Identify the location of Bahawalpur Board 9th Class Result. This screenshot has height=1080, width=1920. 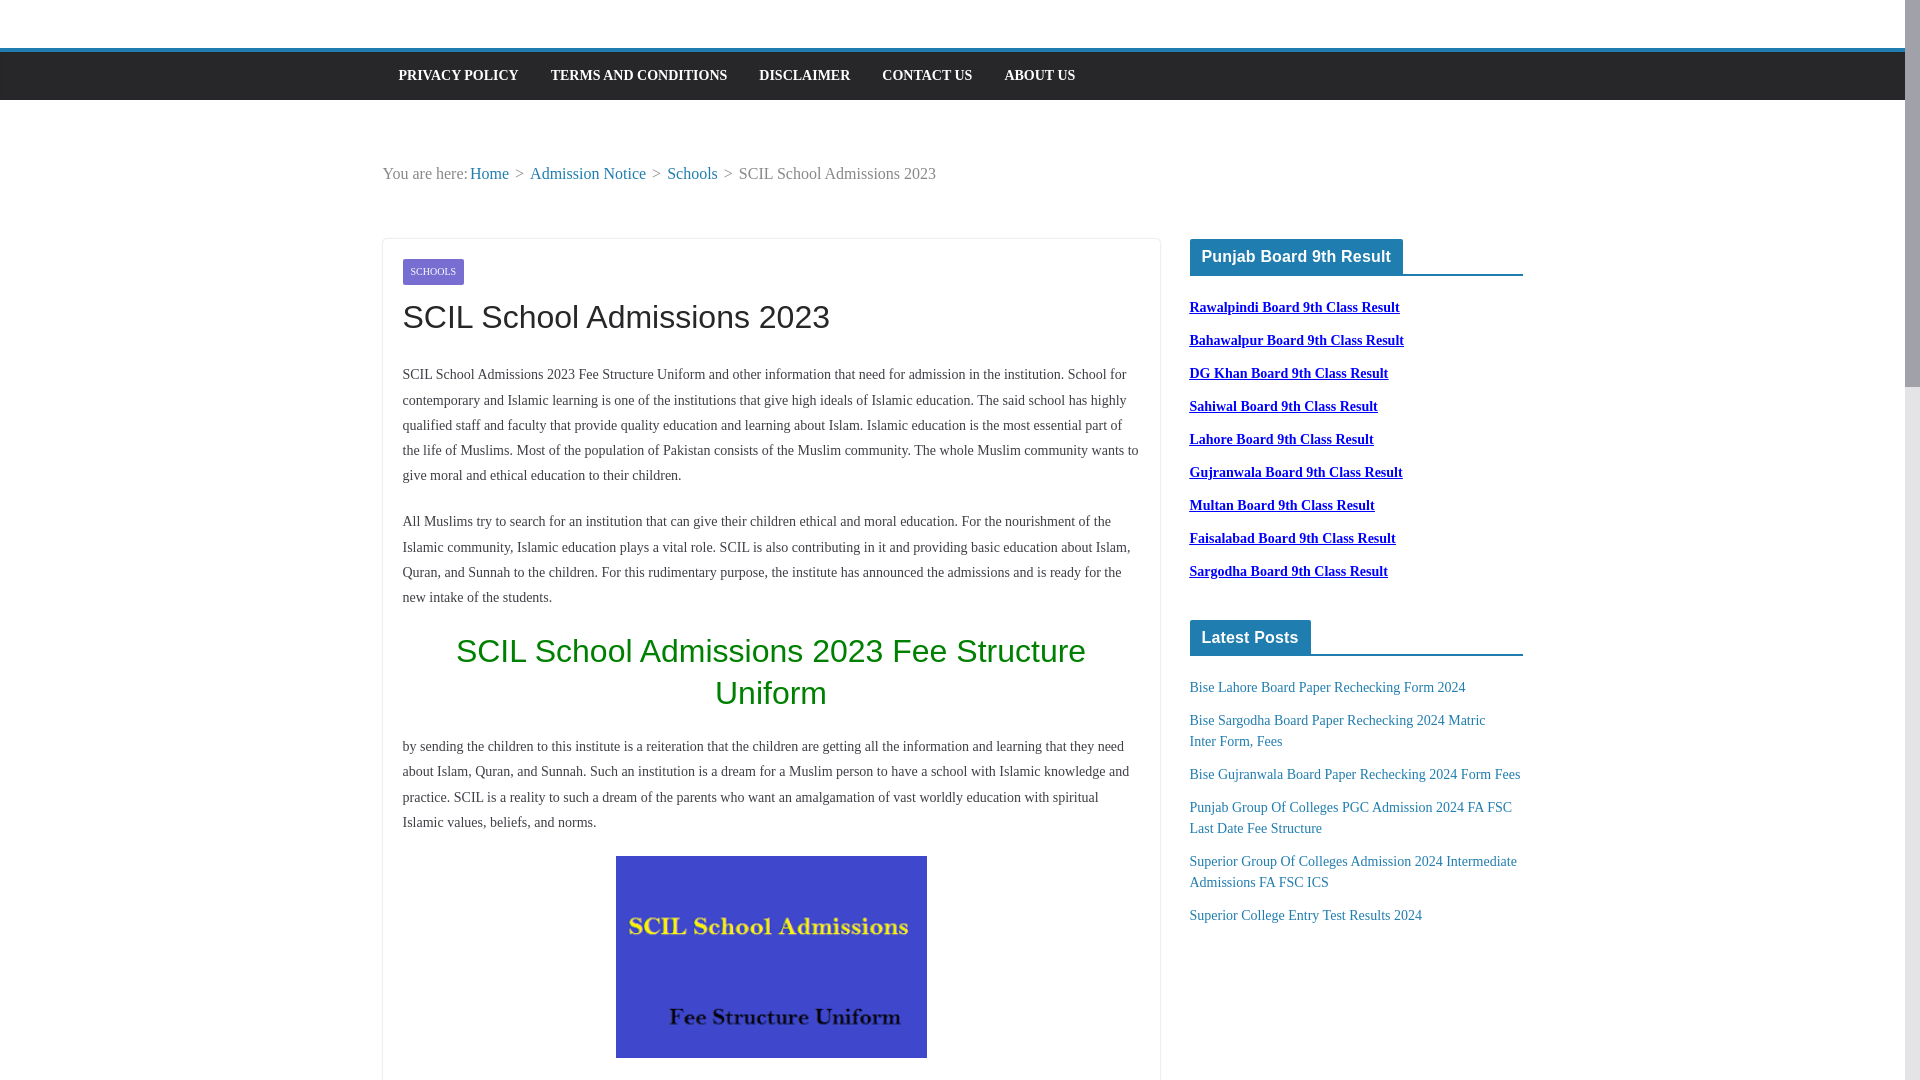
(1296, 340).